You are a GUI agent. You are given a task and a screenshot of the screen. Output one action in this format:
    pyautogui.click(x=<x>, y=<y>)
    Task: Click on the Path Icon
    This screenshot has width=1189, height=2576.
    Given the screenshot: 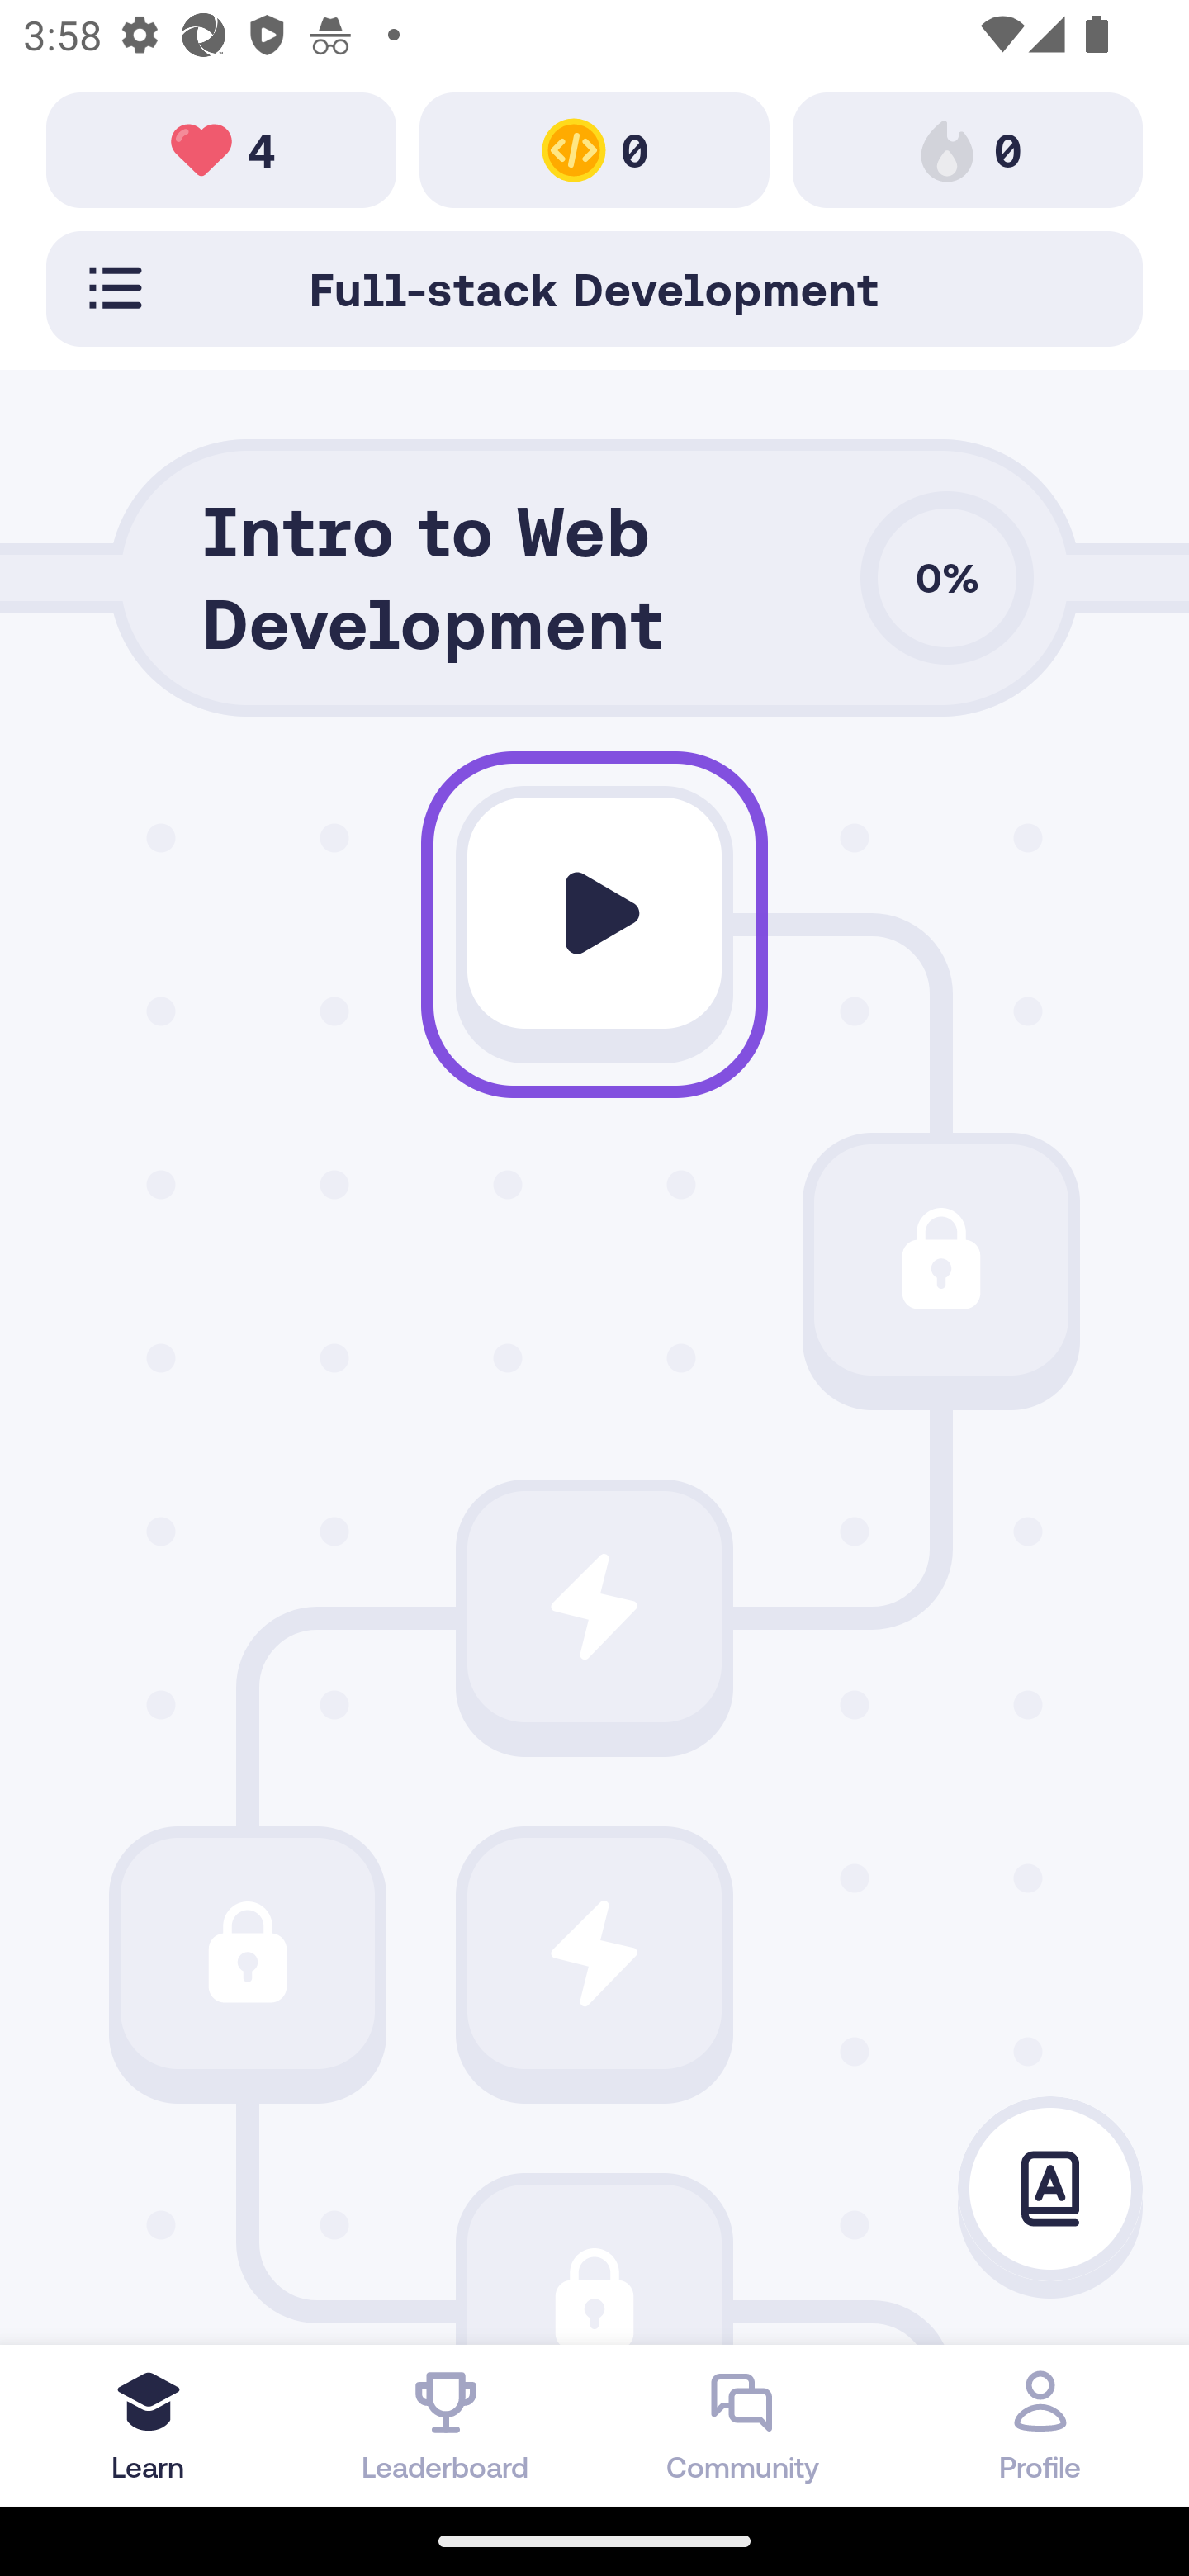 What is the action you would take?
    pyautogui.click(x=594, y=1607)
    